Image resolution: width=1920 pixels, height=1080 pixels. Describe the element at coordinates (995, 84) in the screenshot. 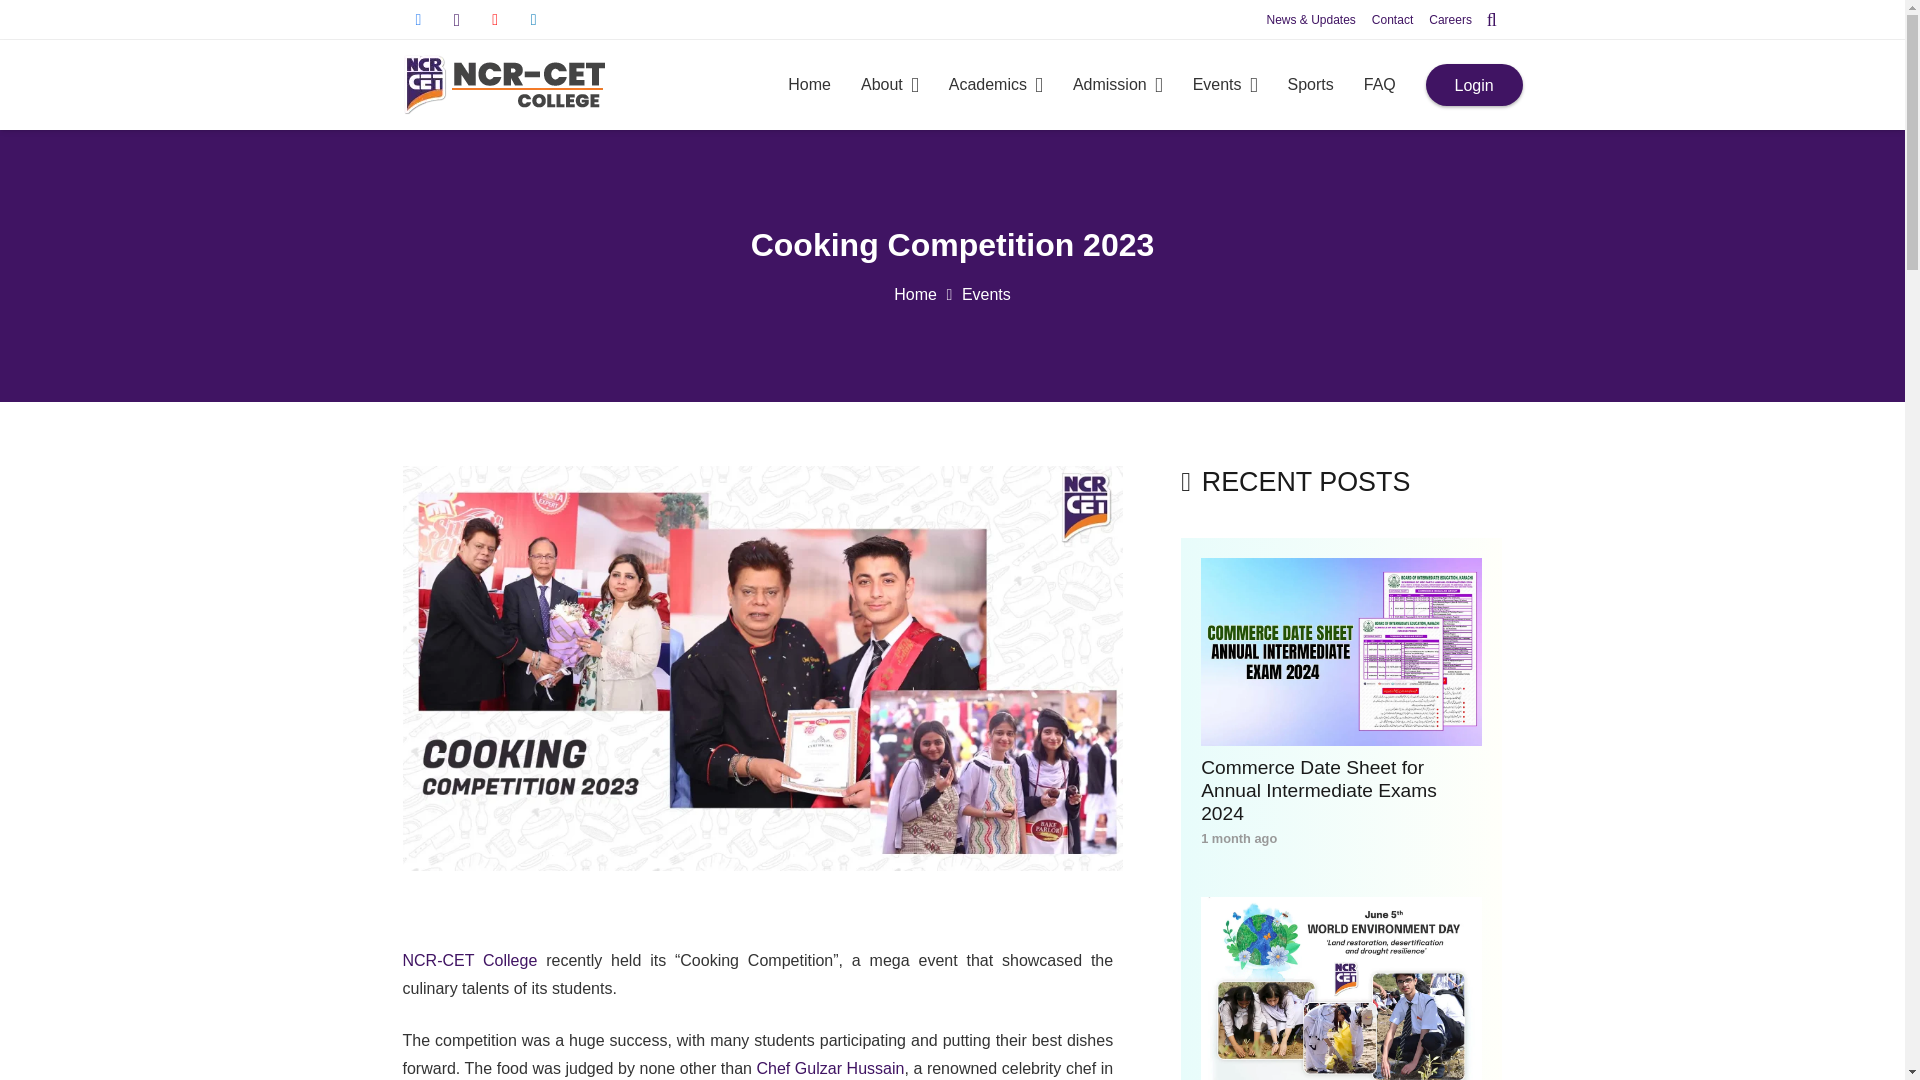

I see `Academics` at that location.